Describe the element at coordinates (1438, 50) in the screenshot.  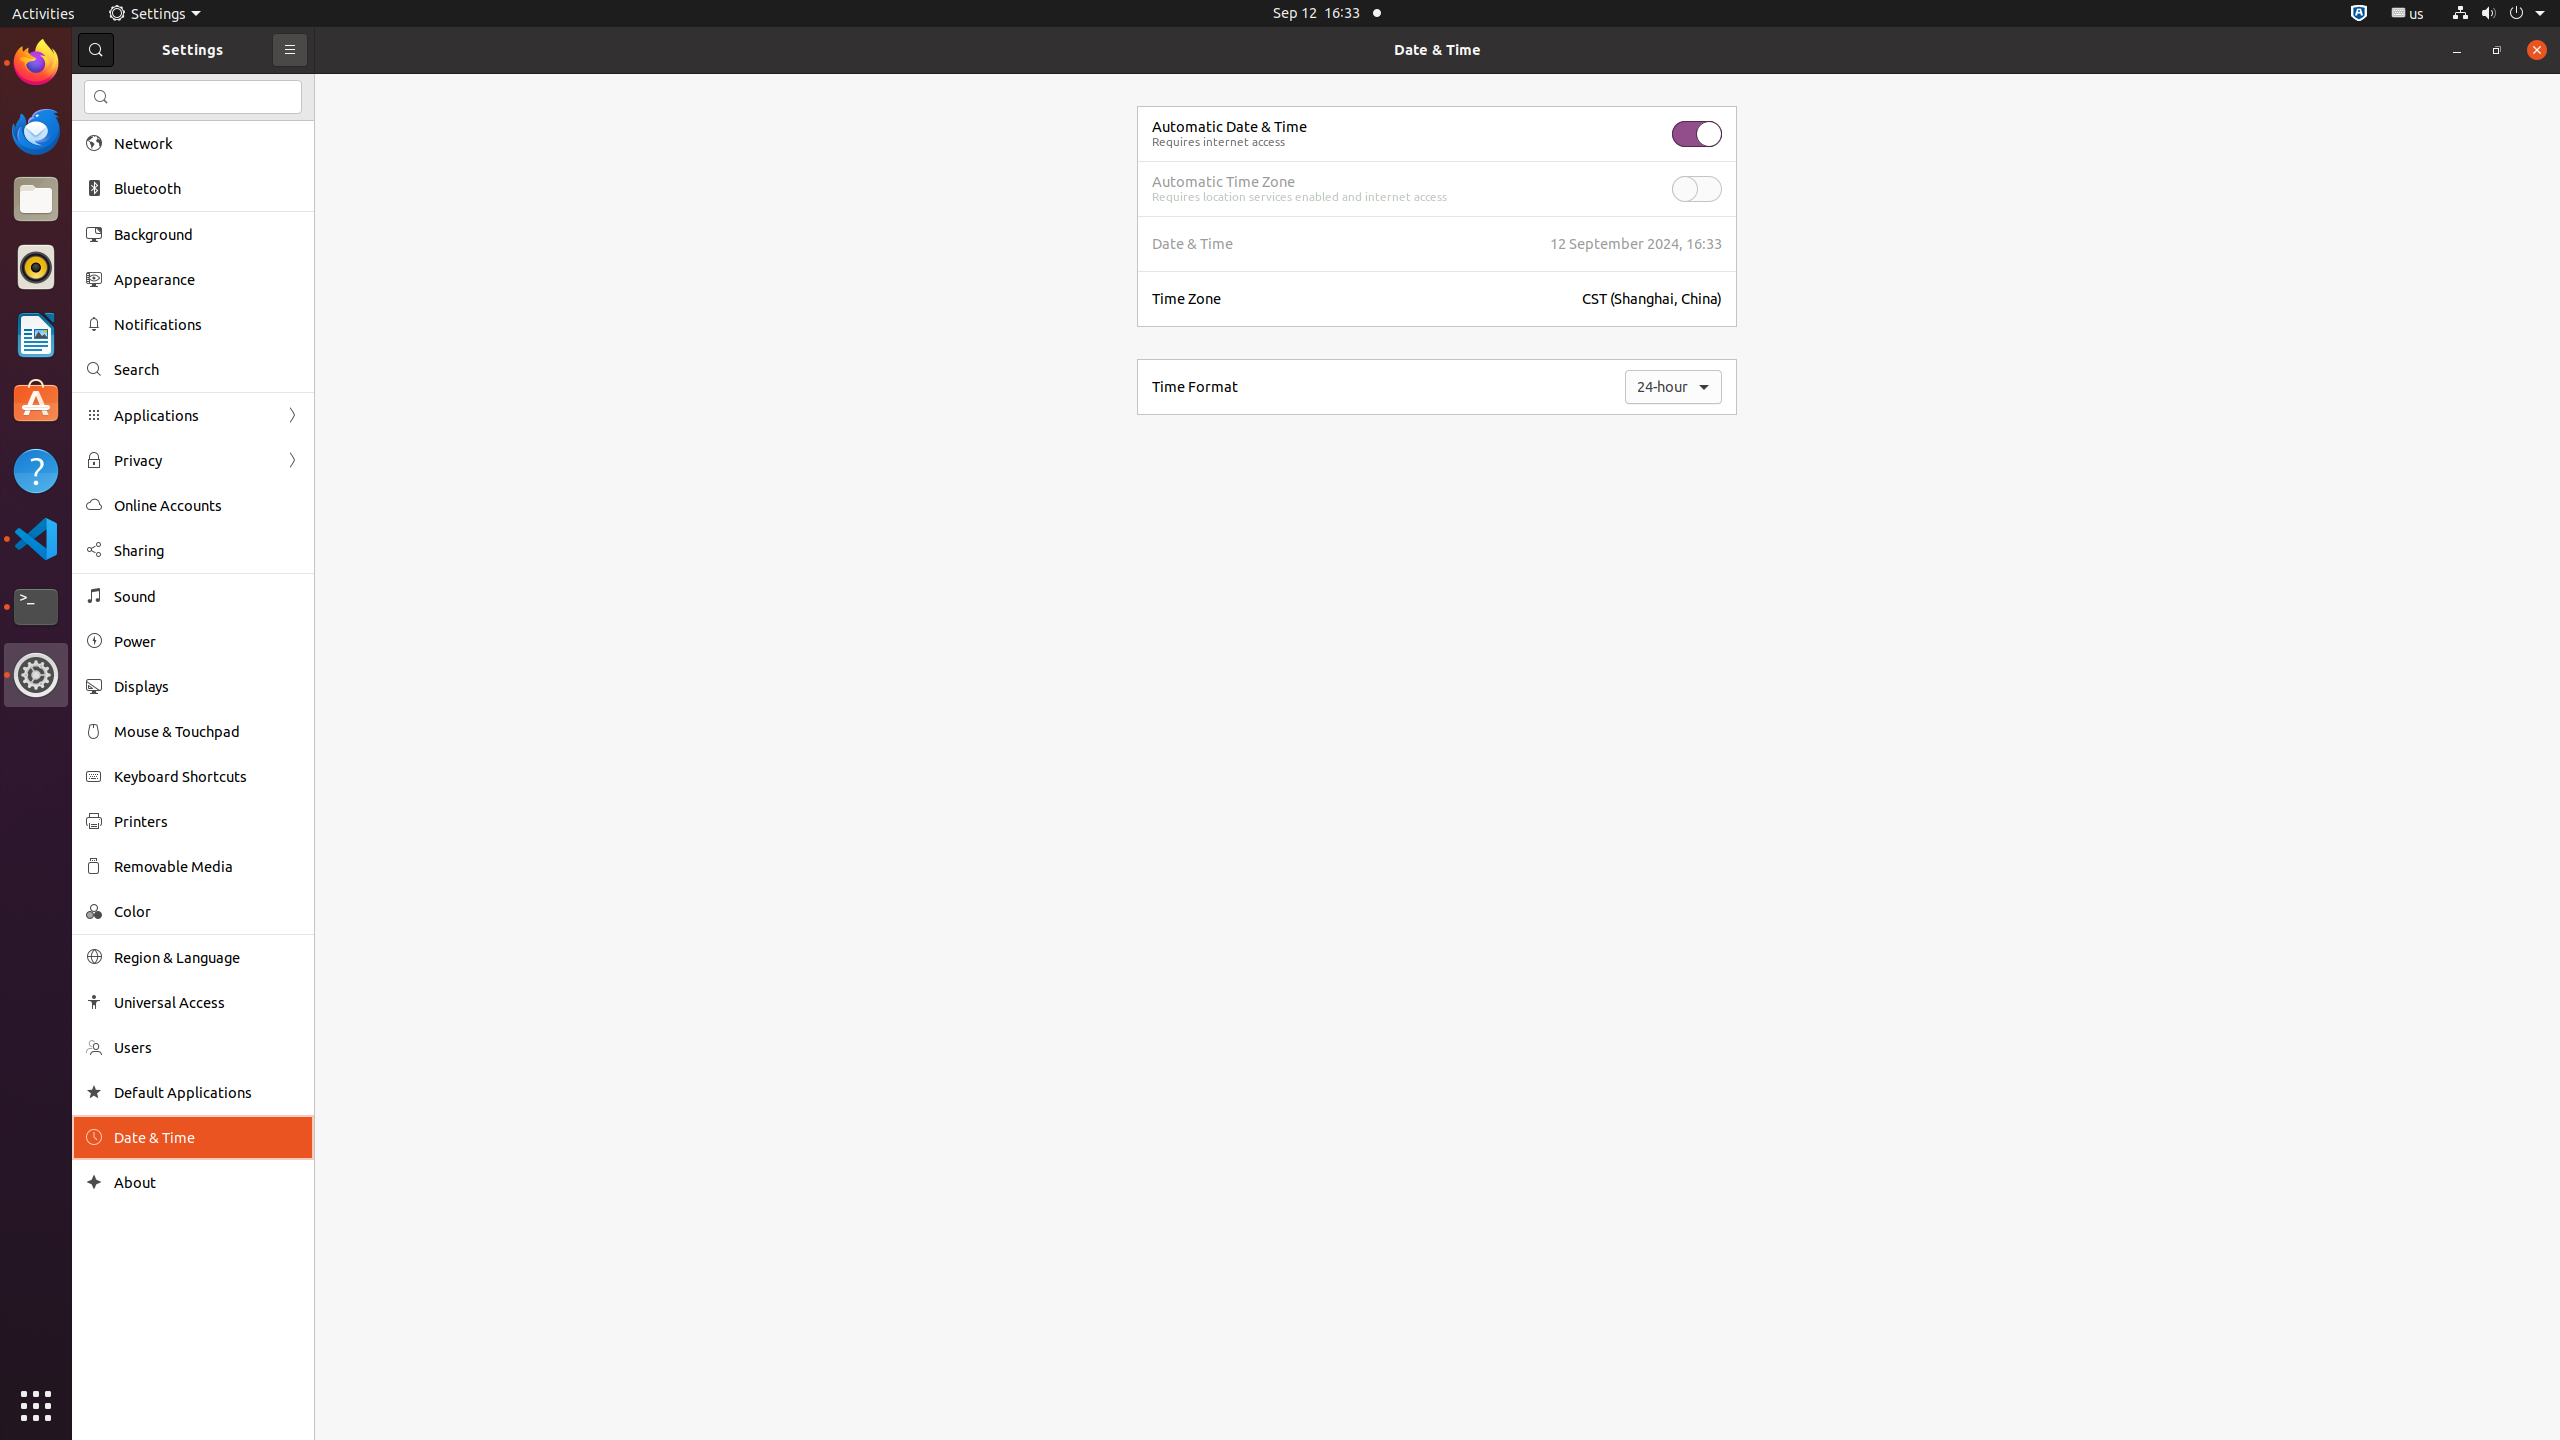
I see `Date & Time` at that location.